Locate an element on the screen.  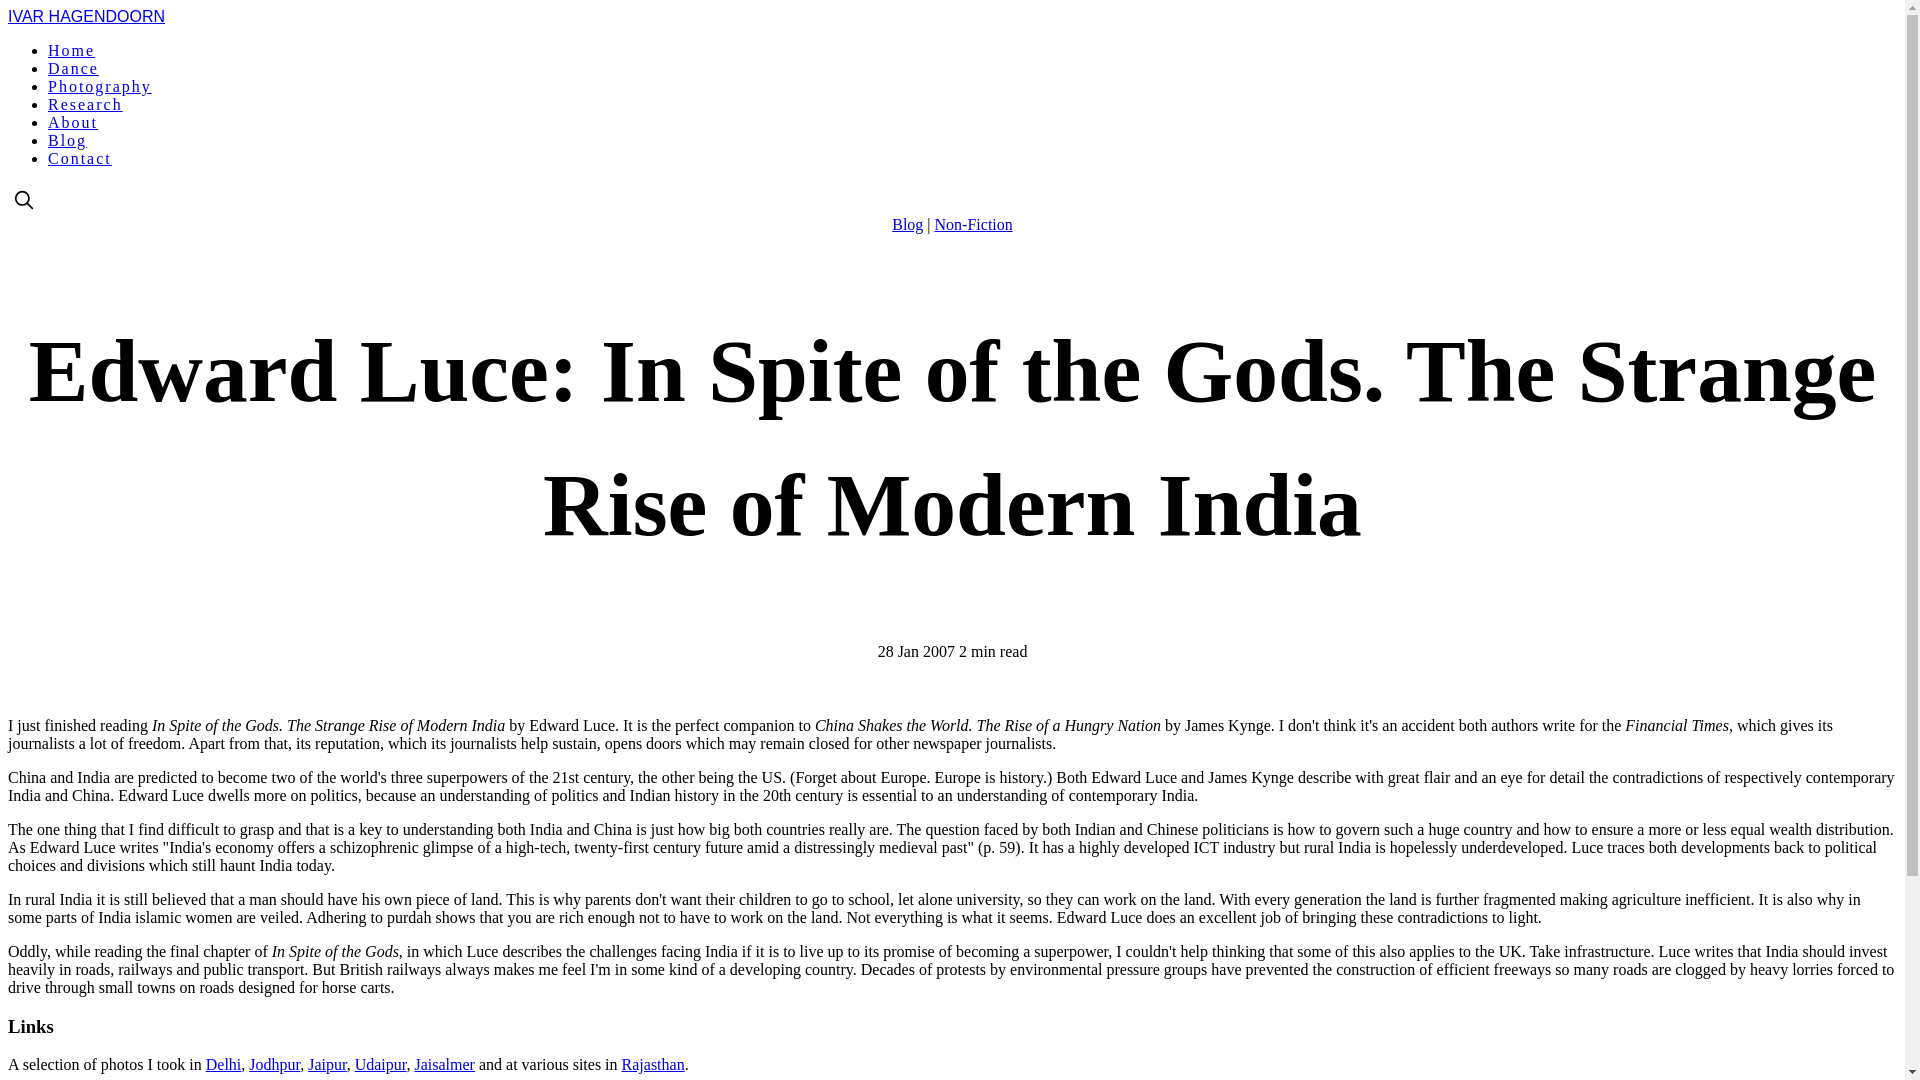
Udaipur is located at coordinates (381, 1064).